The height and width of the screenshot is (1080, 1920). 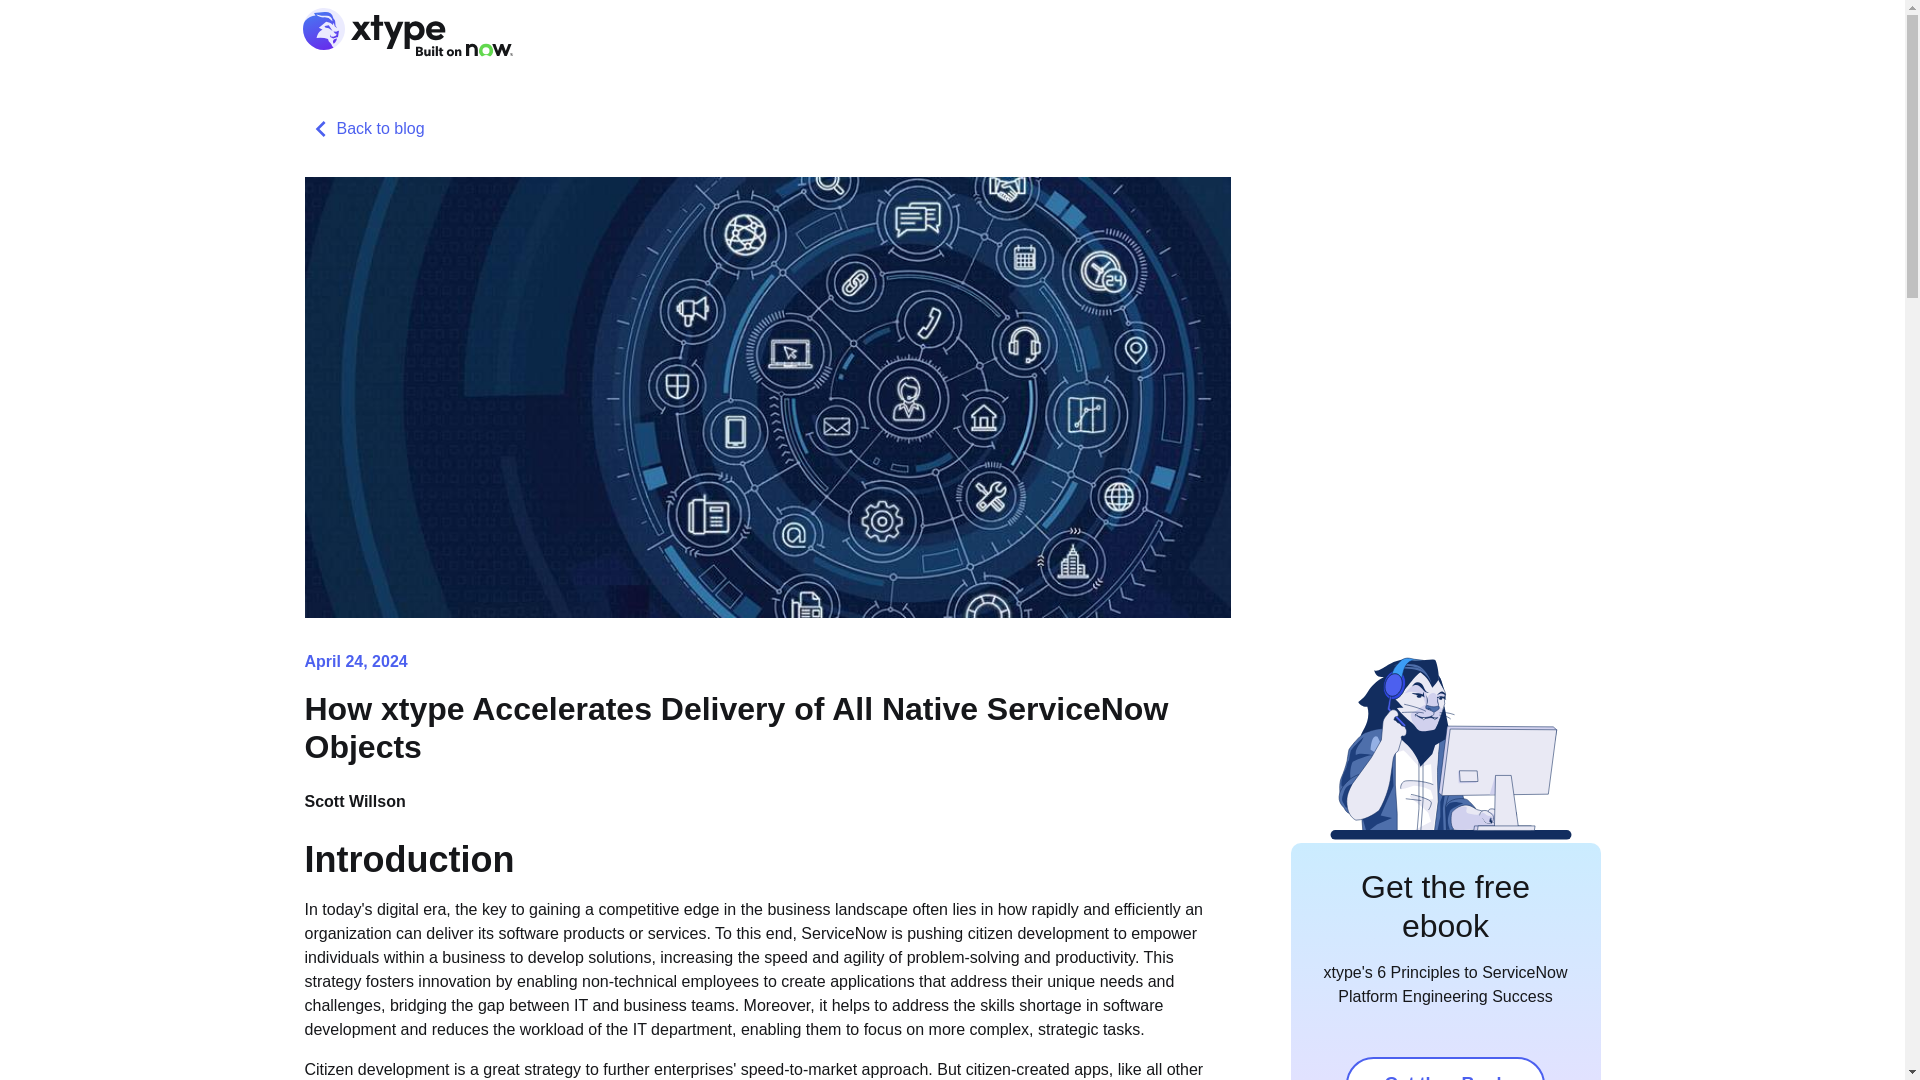 I want to click on Learn, so click(x=1264, y=32).